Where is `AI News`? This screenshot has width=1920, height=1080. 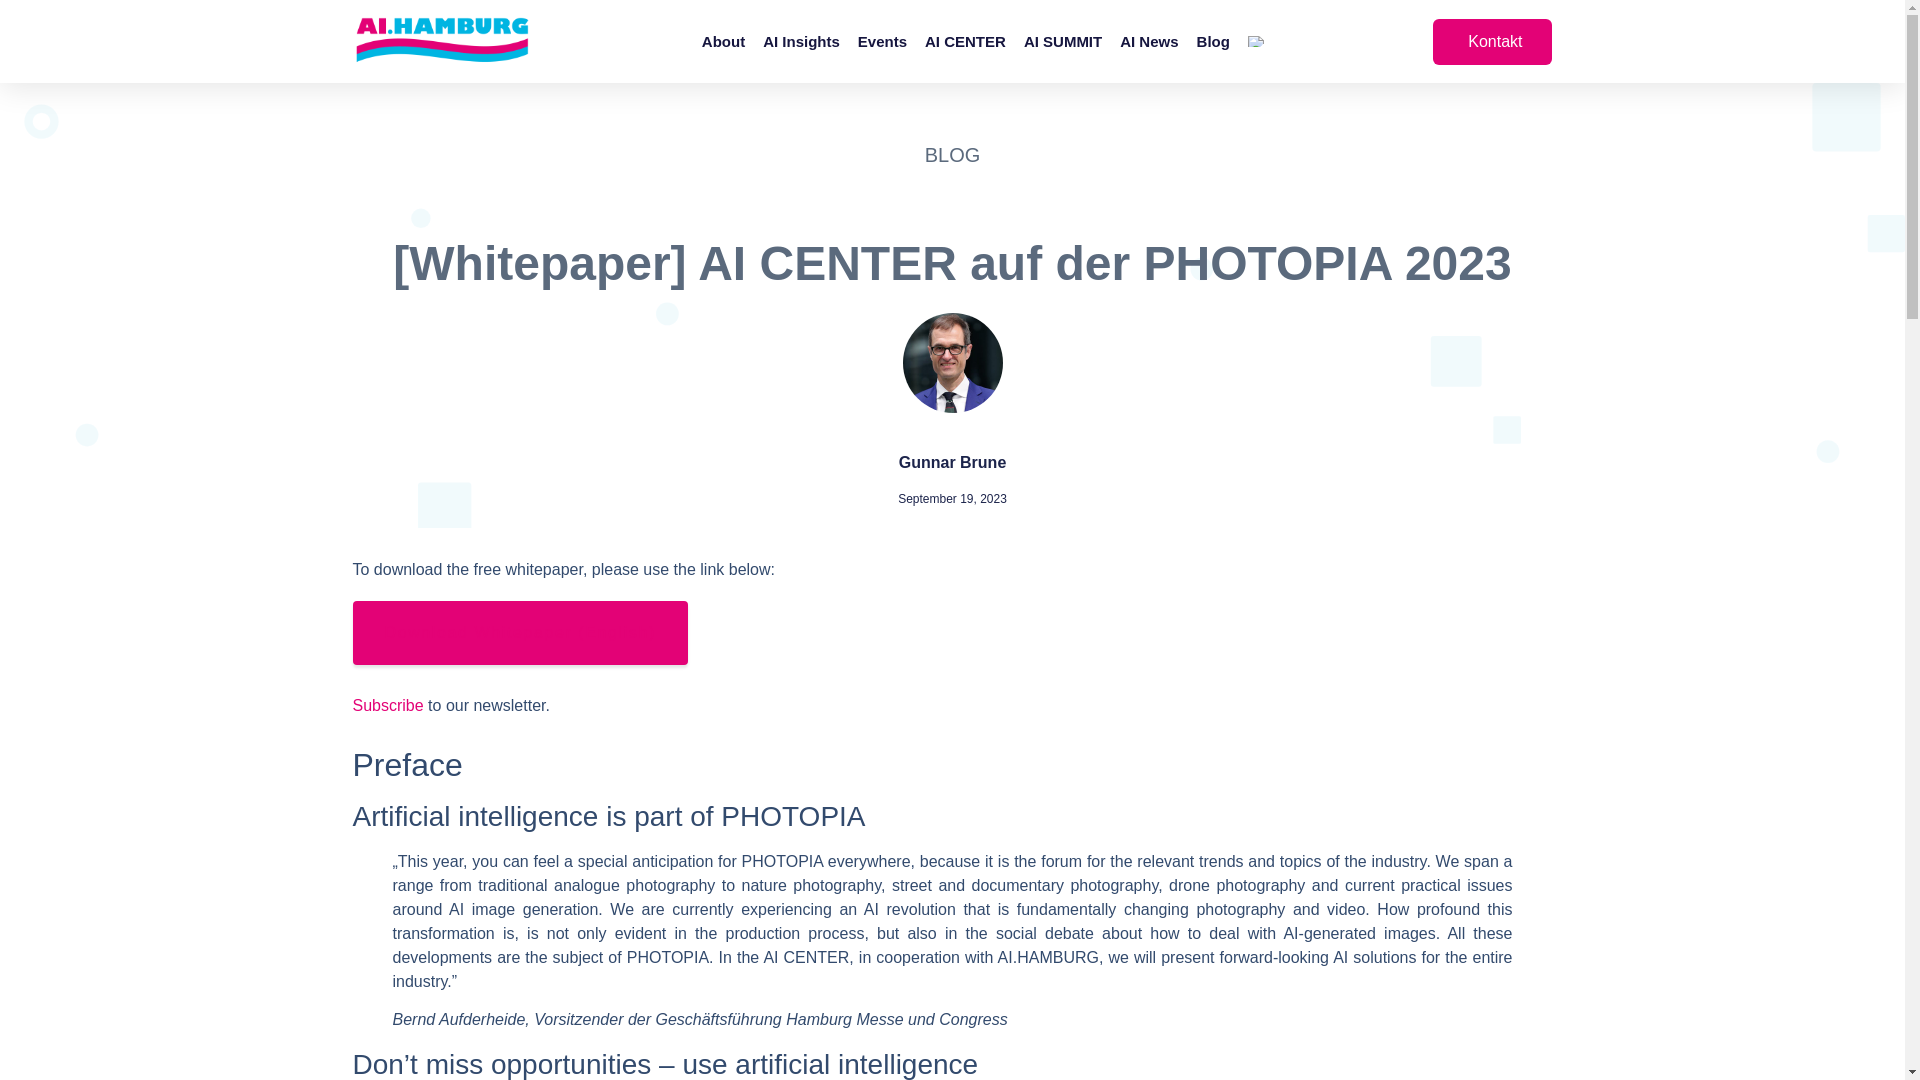 AI News is located at coordinates (1148, 40).